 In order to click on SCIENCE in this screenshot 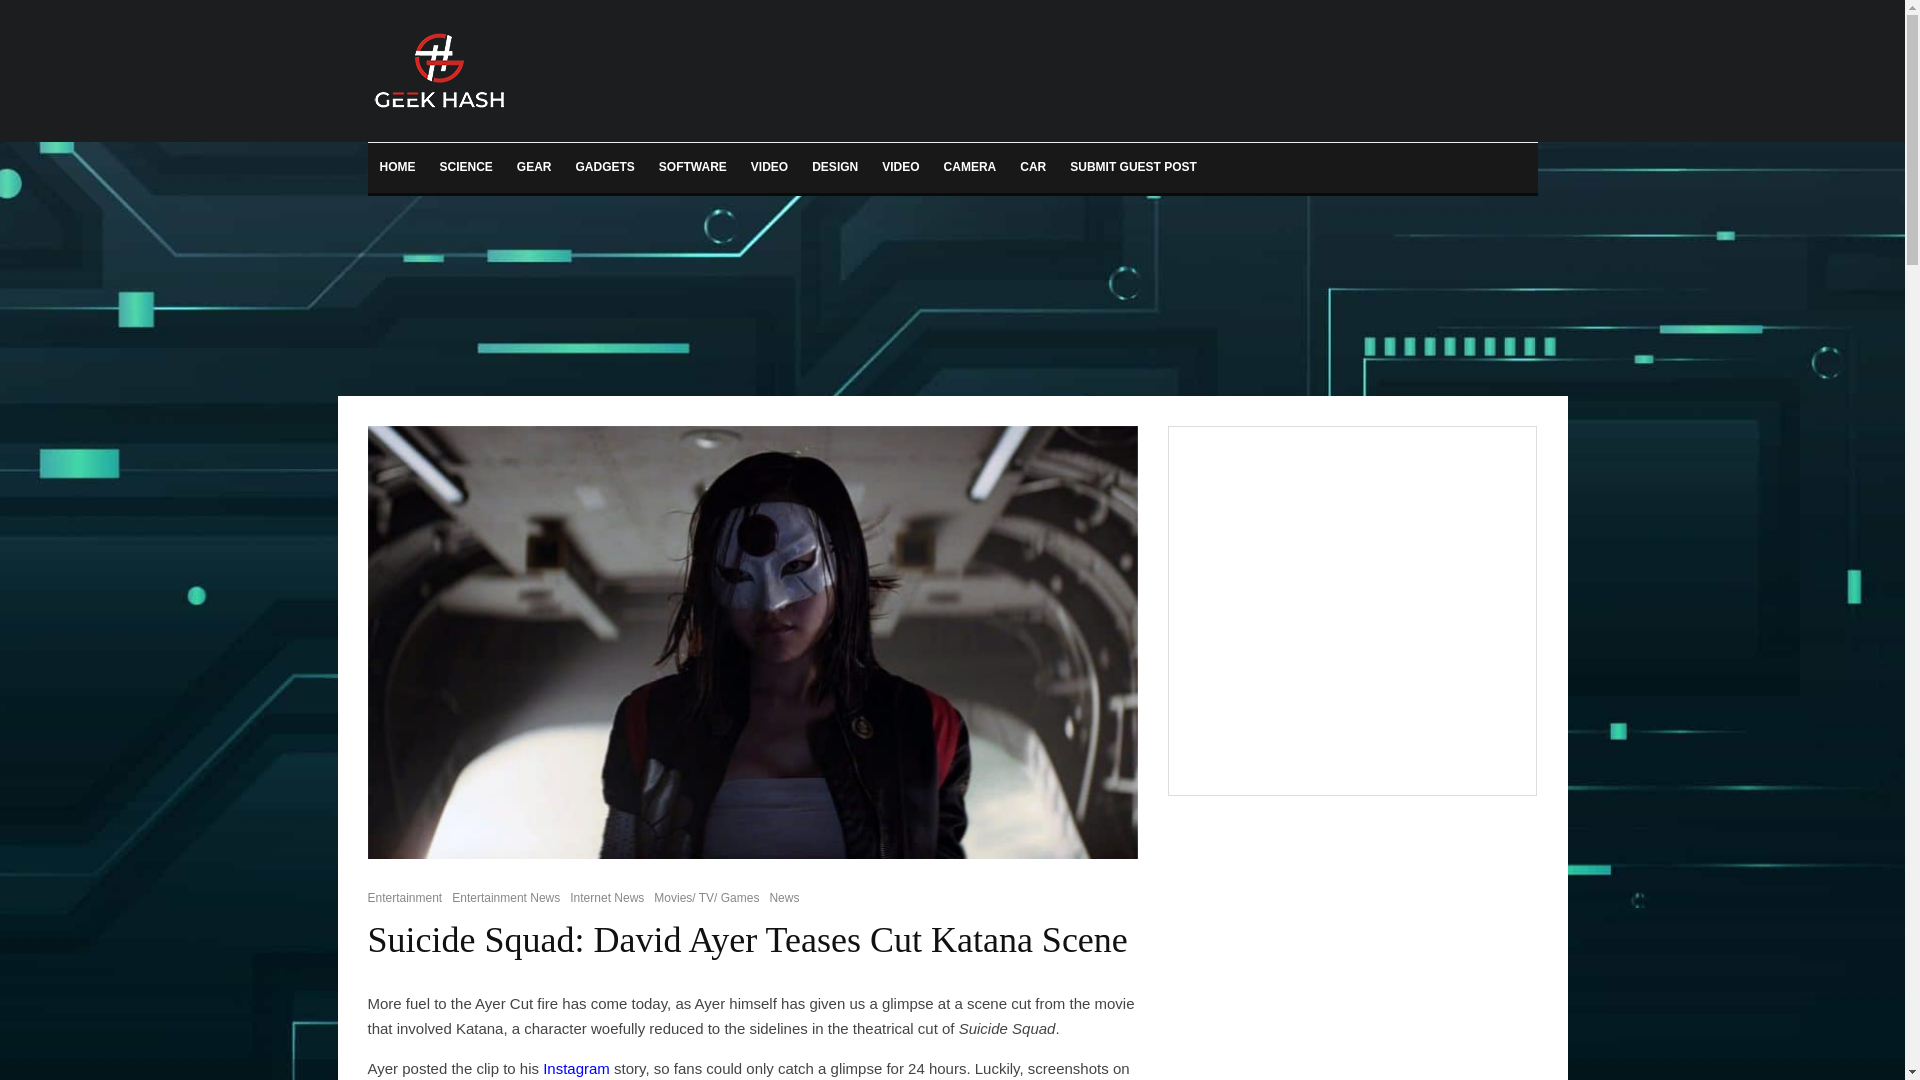, I will do `click(466, 168)`.